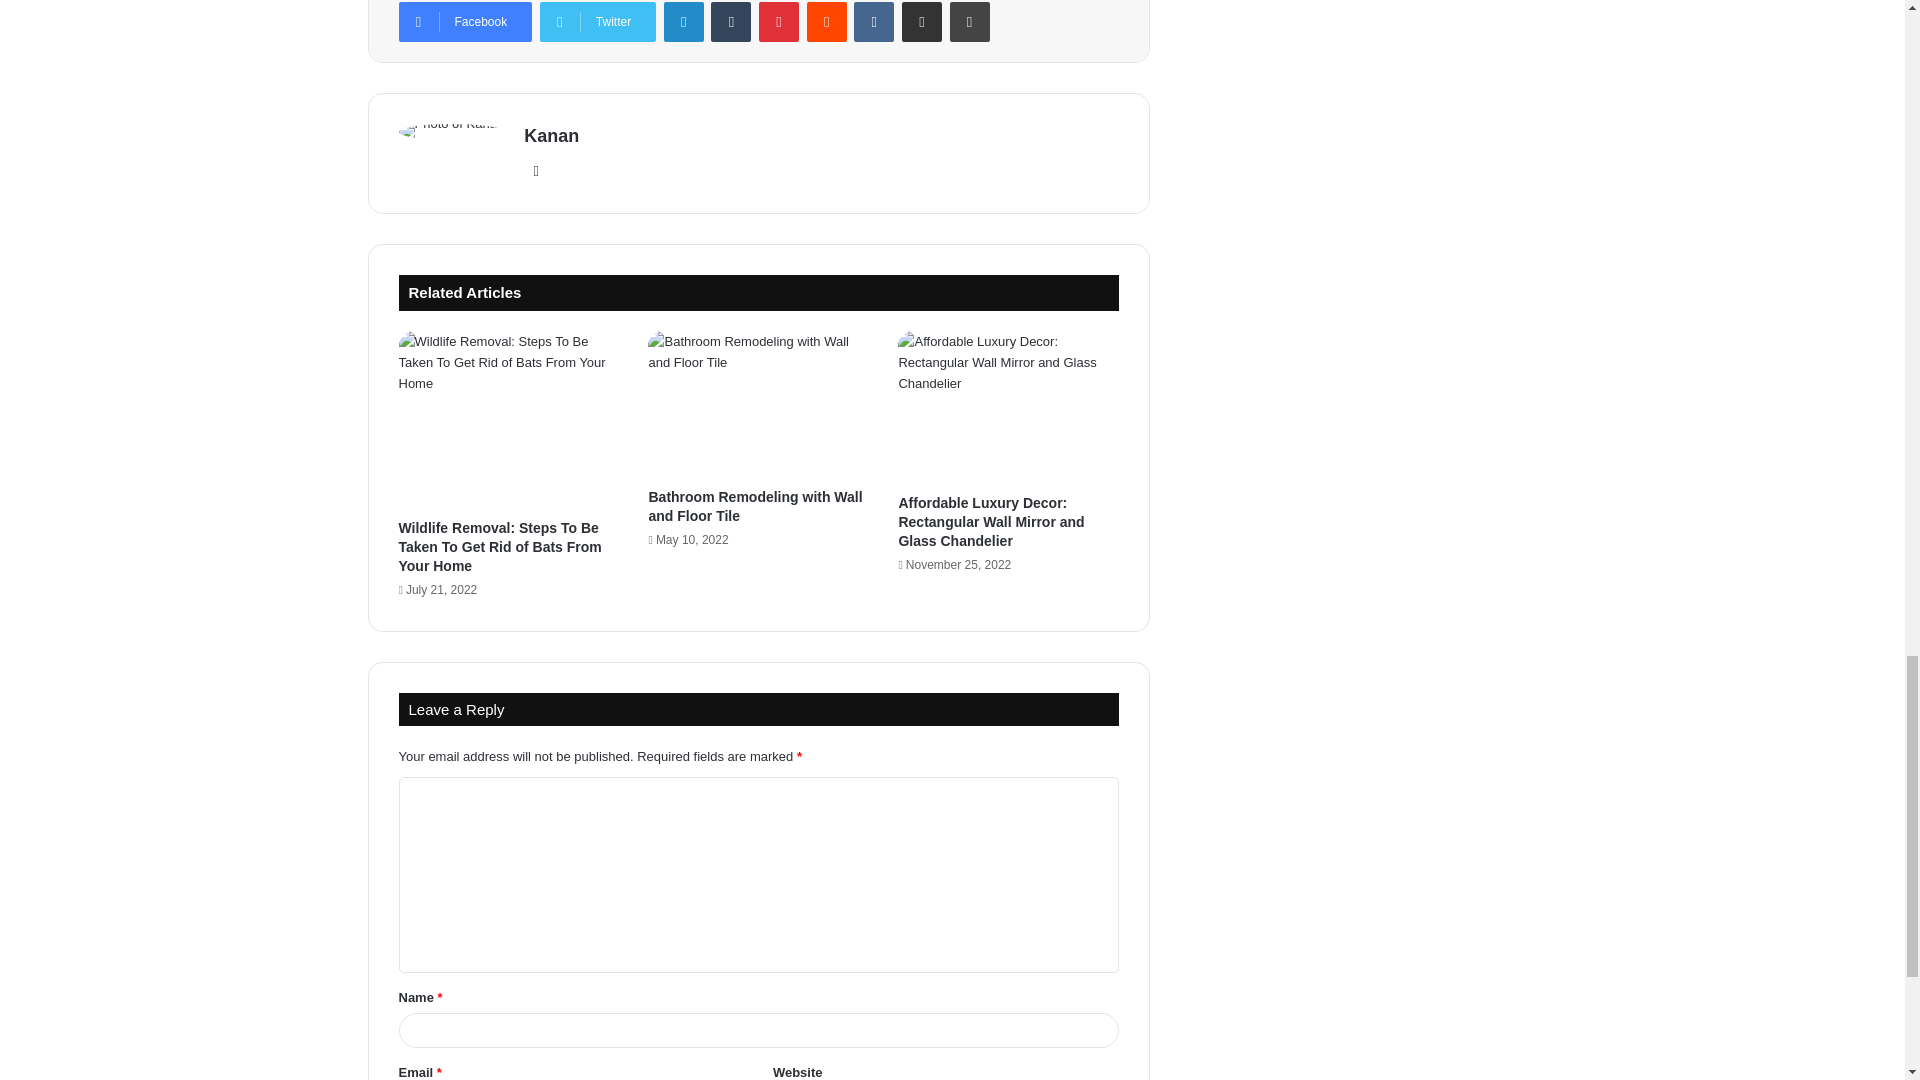 The height and width of the screenshot is (1080, 1920). Describe the element at coordinates (598, 22) in the screenshot. I see `Twitter` at that location.